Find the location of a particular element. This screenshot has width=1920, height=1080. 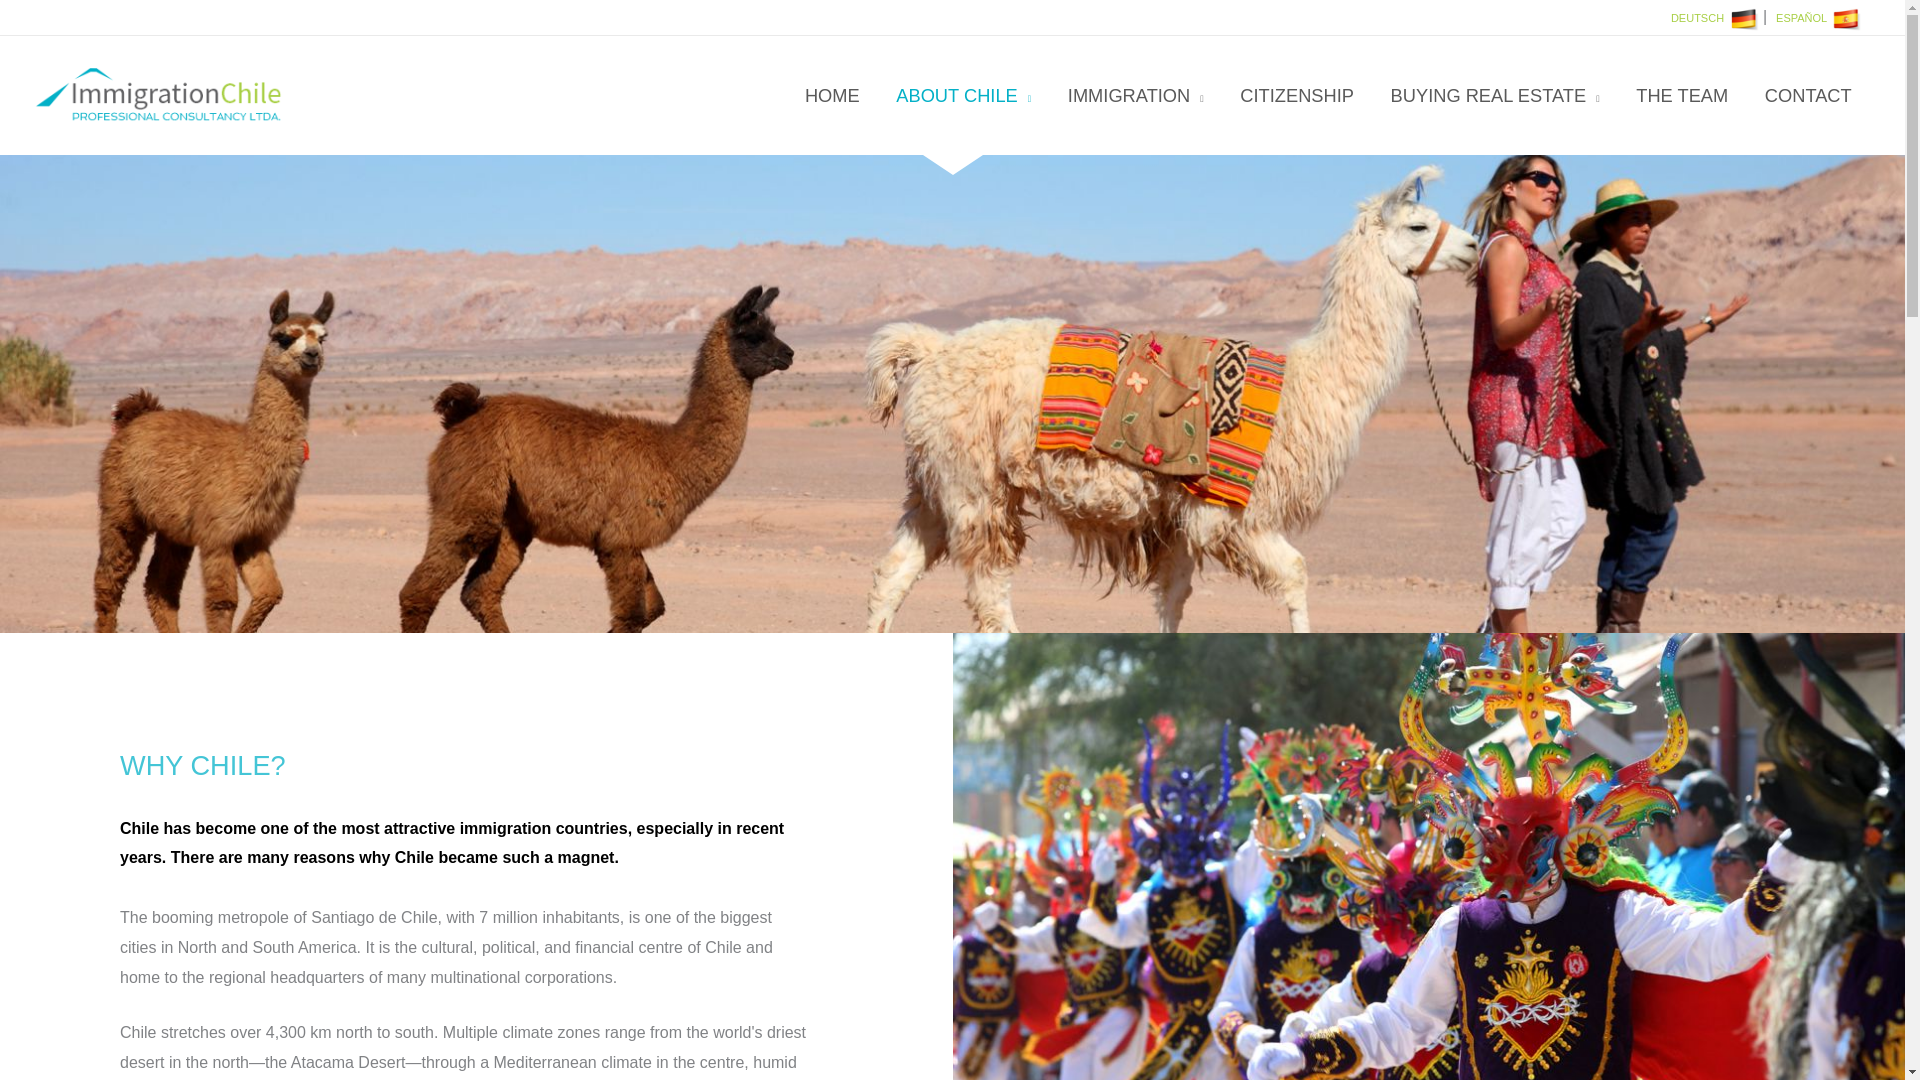

BUYING REAL ESTATE is located at coordinates (1495, 95).